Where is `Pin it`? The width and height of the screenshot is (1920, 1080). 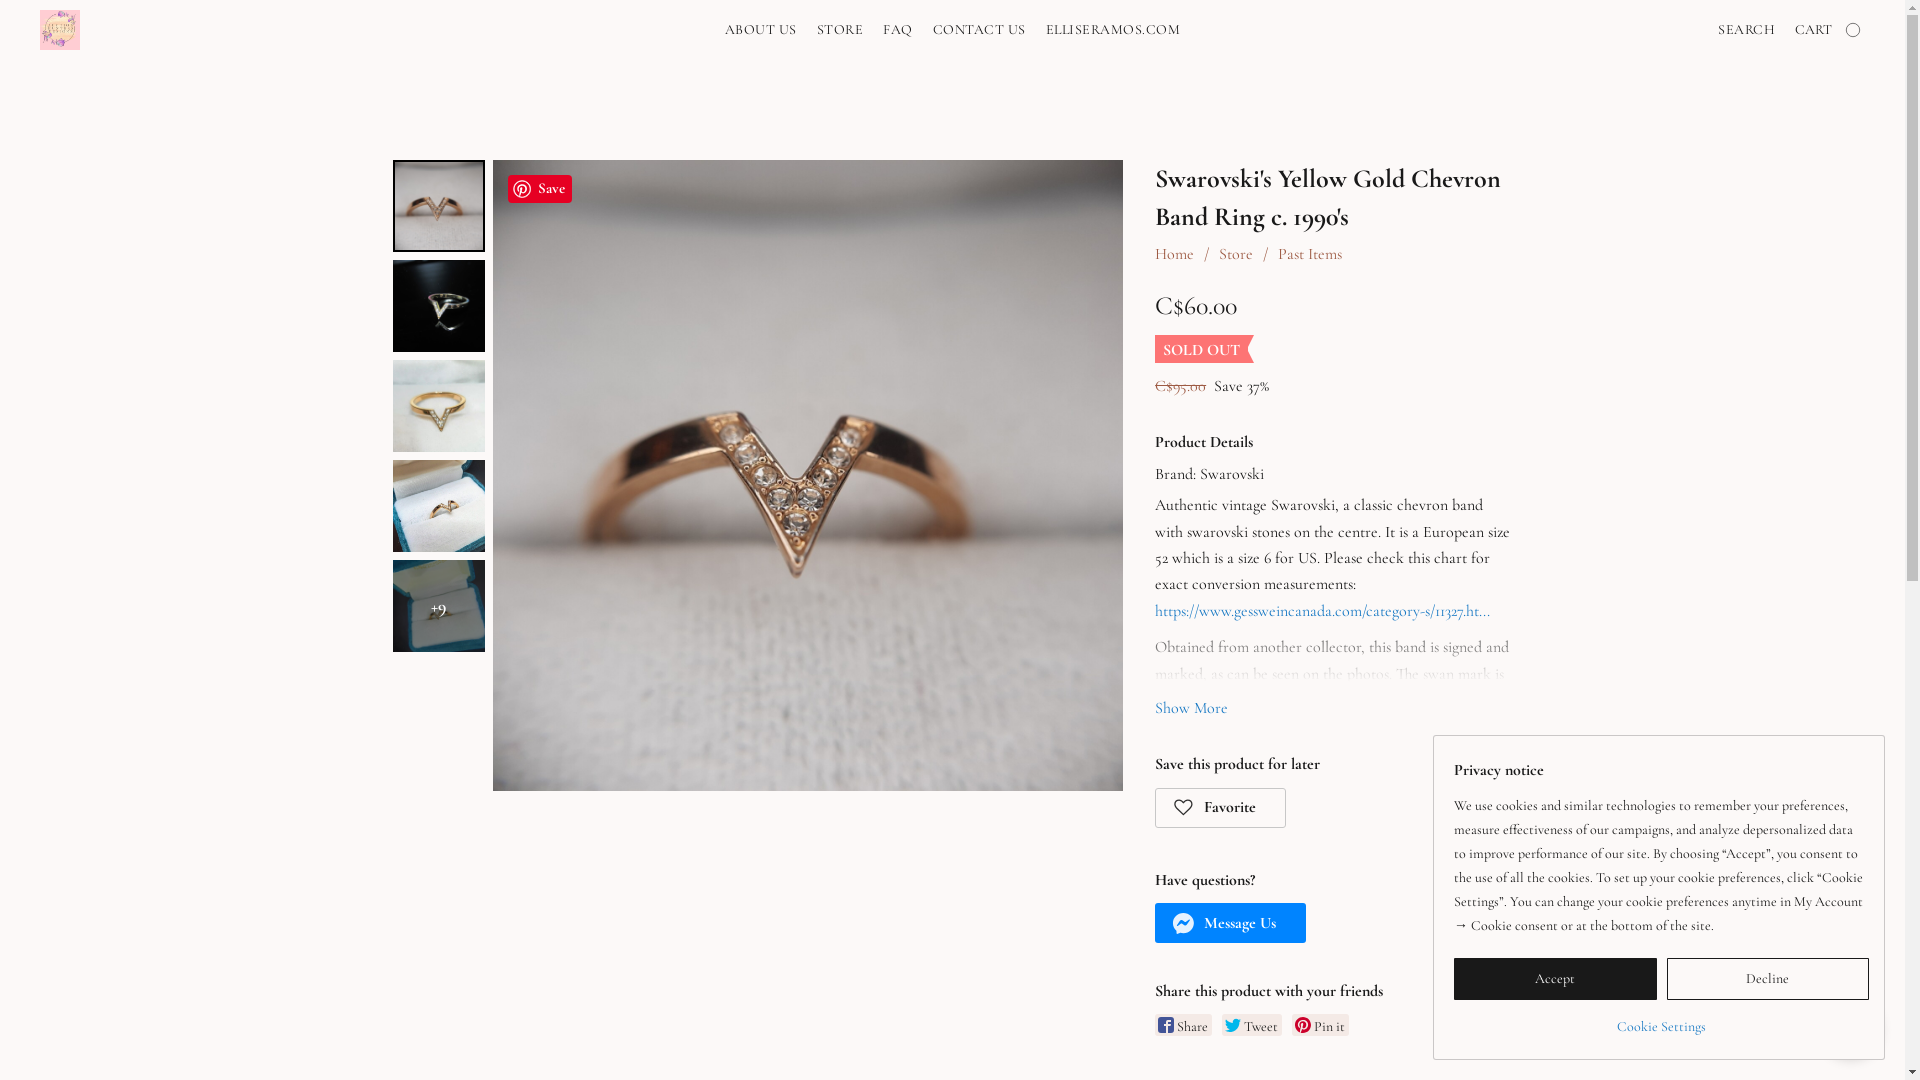 Pin it is located at coordinates (1320, 1025).